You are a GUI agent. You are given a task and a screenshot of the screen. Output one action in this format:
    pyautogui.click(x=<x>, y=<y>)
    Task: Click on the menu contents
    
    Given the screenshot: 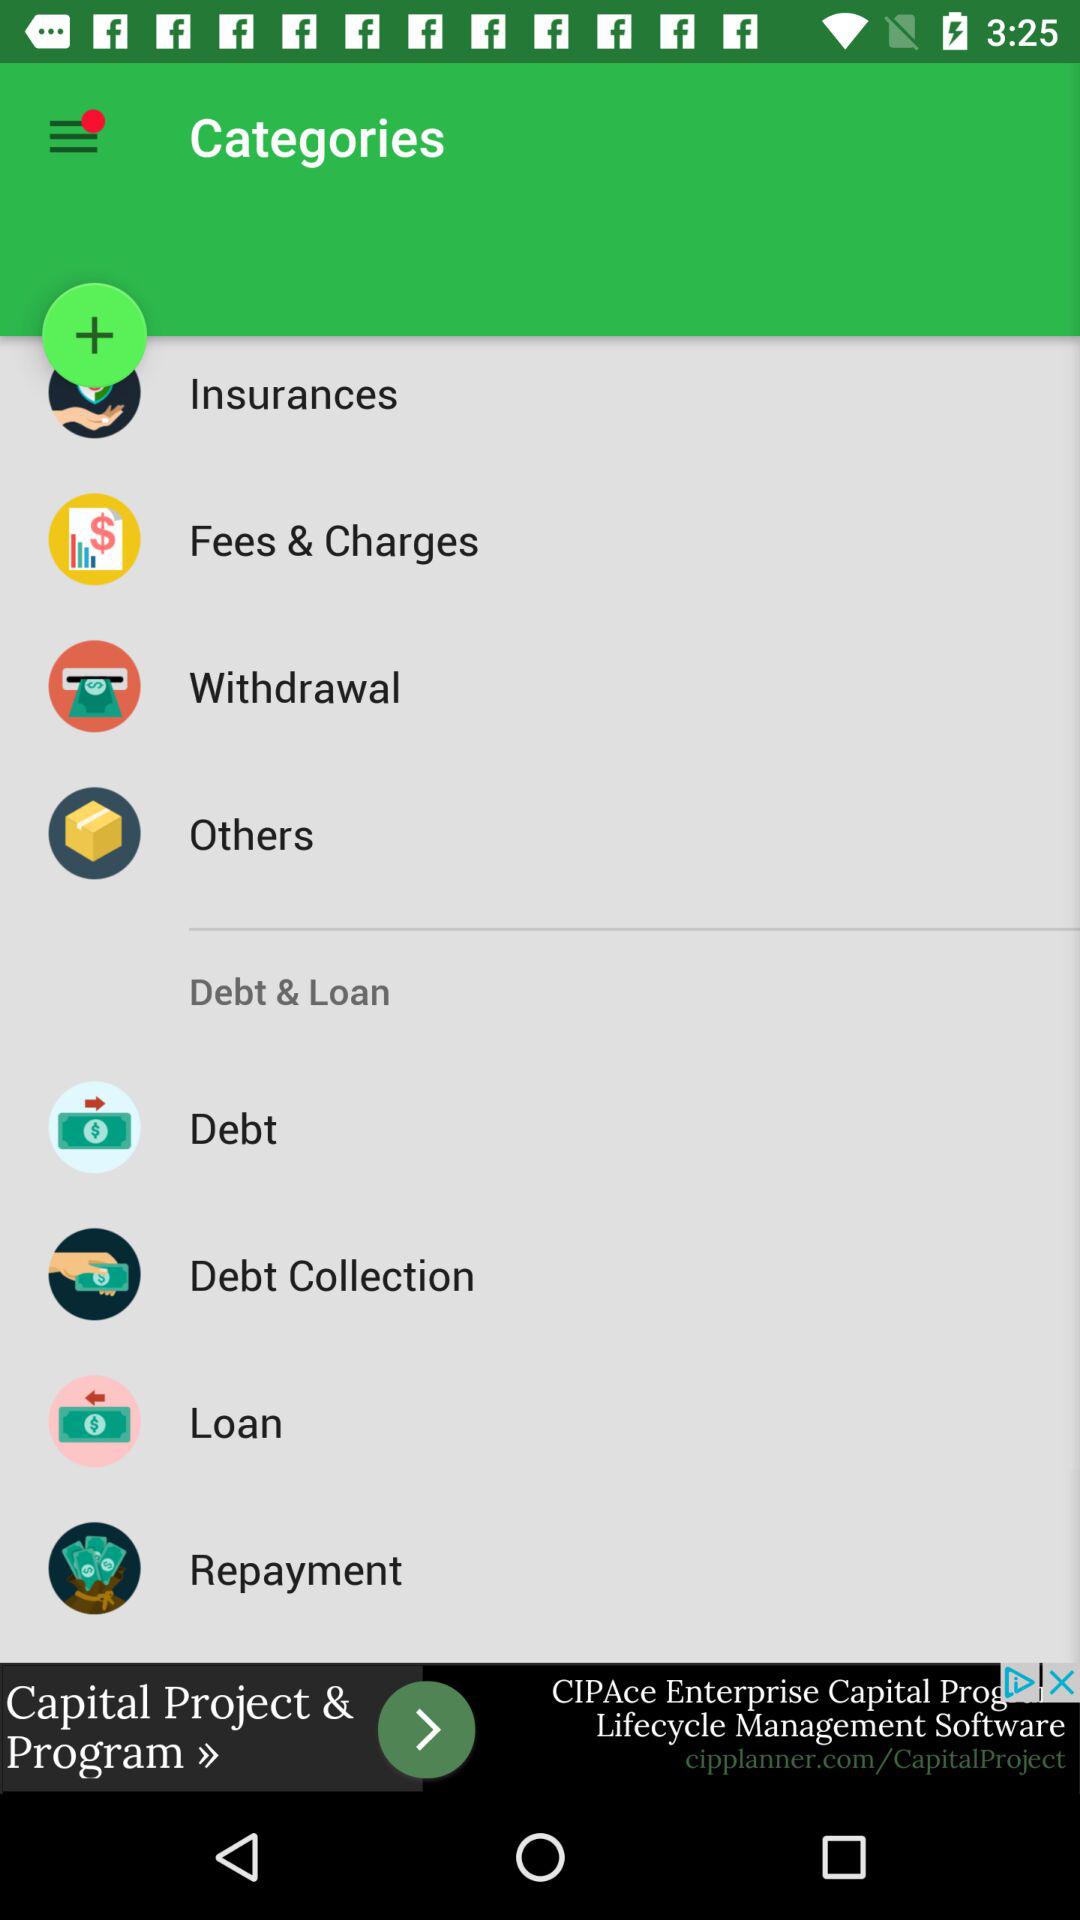 What is the action you would take?
    pyautogui.click(x=74, y=136)
    